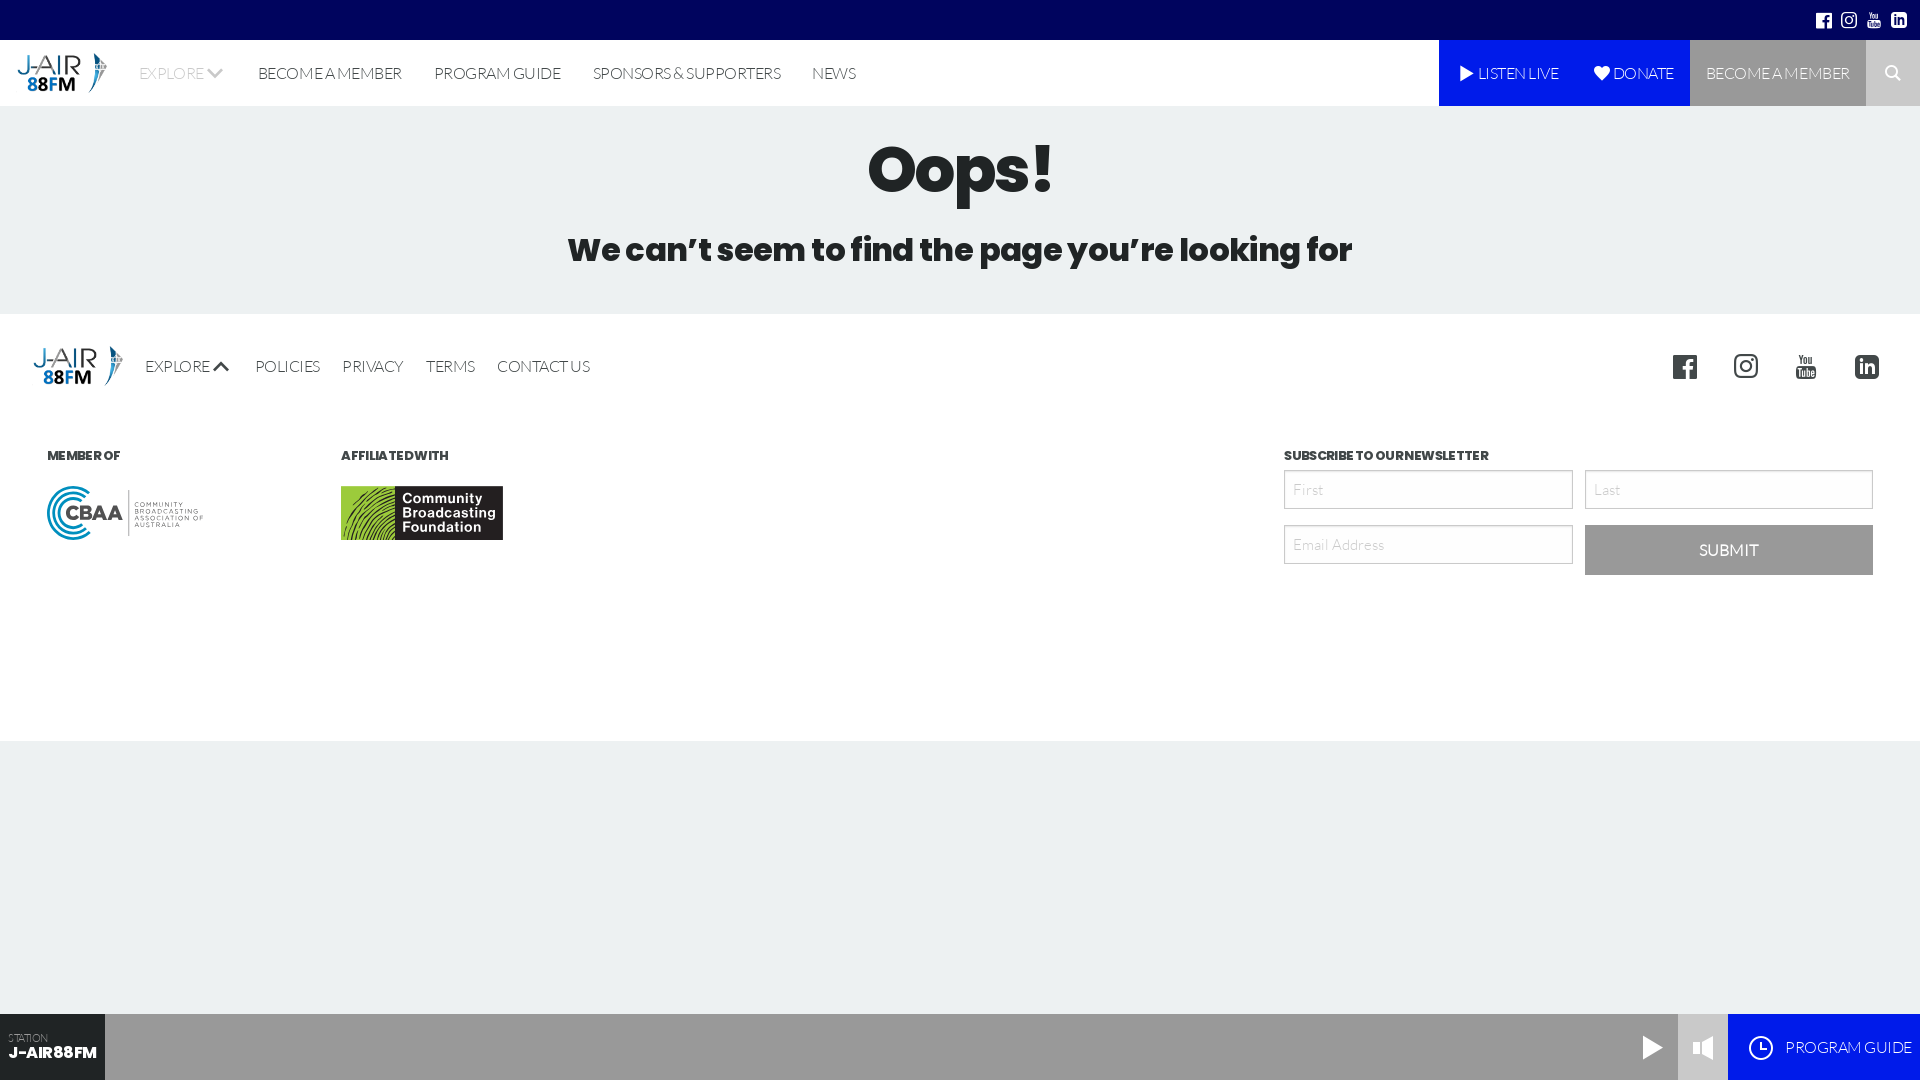  I want to click on Submit, so click(1729, 550).